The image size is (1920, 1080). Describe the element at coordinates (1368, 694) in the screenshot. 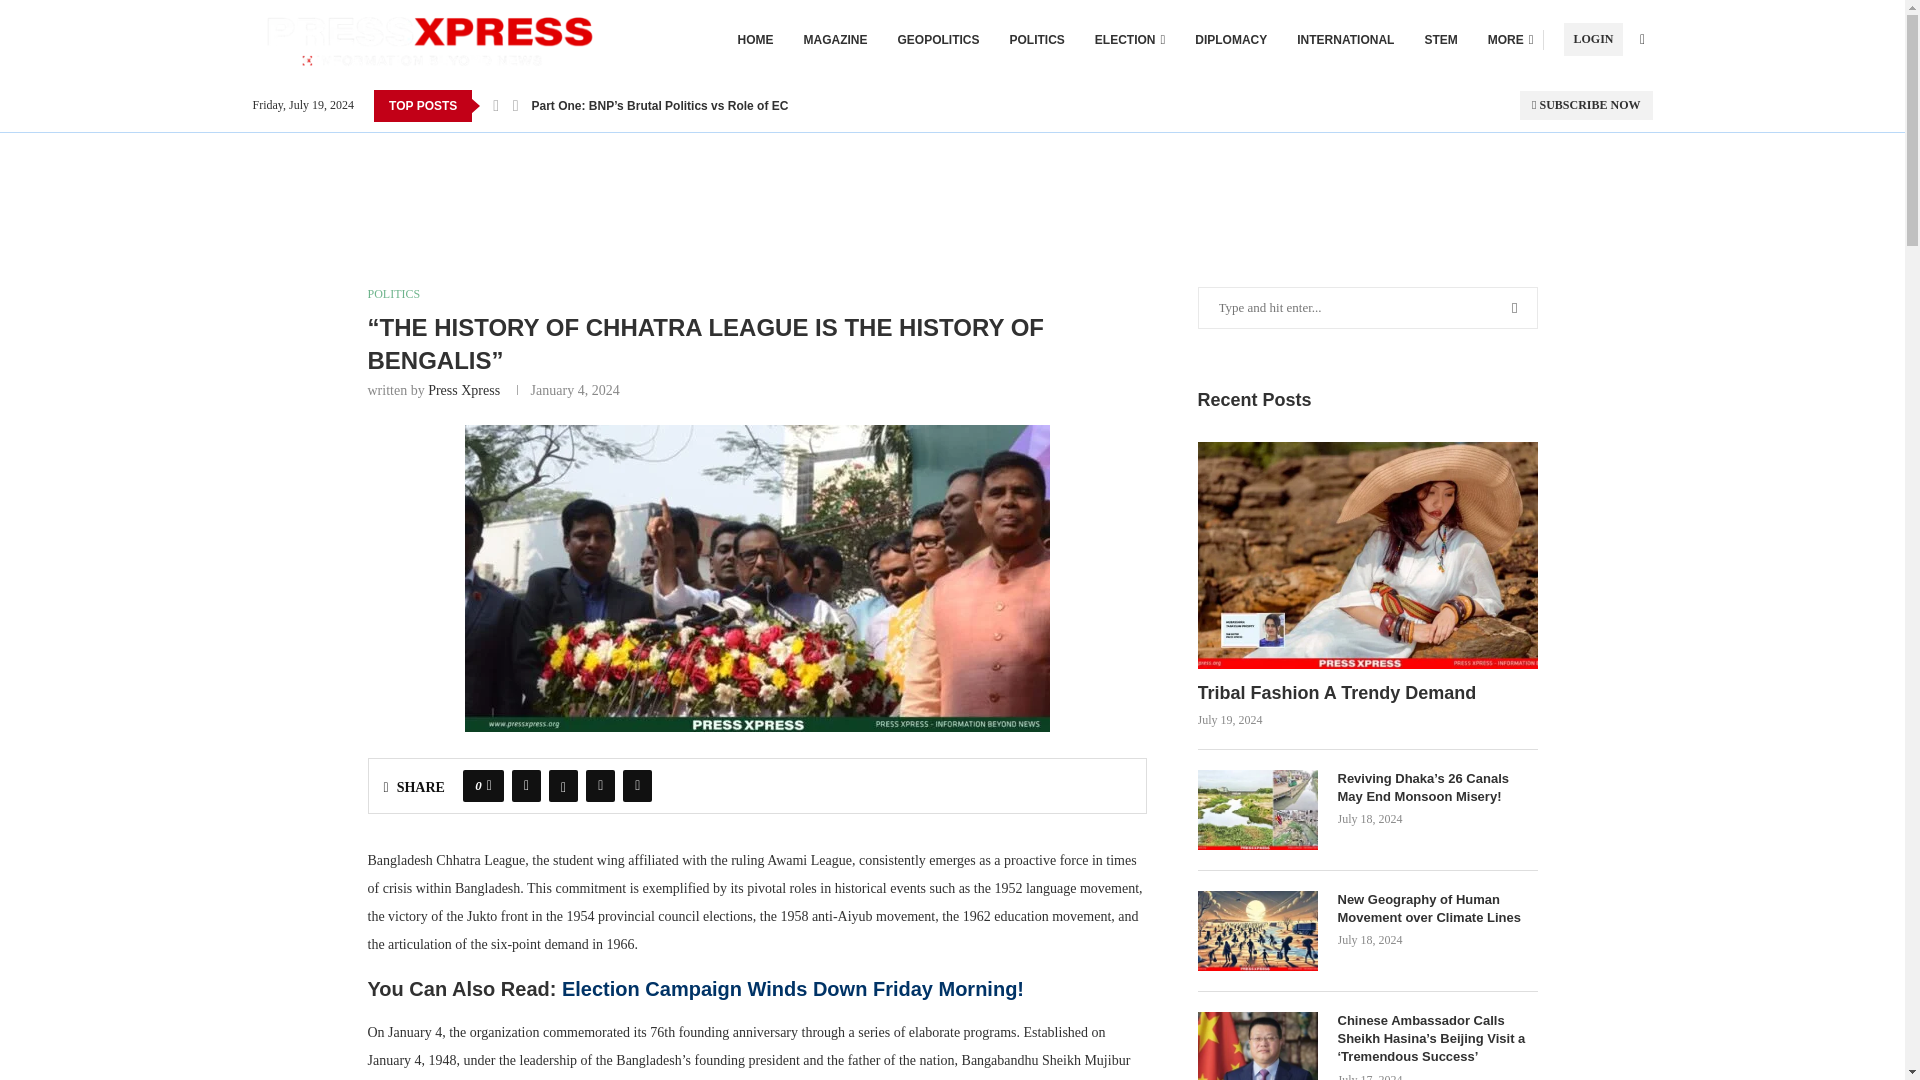

I see `Tribal Fashion A Trendy Demand` at that location.